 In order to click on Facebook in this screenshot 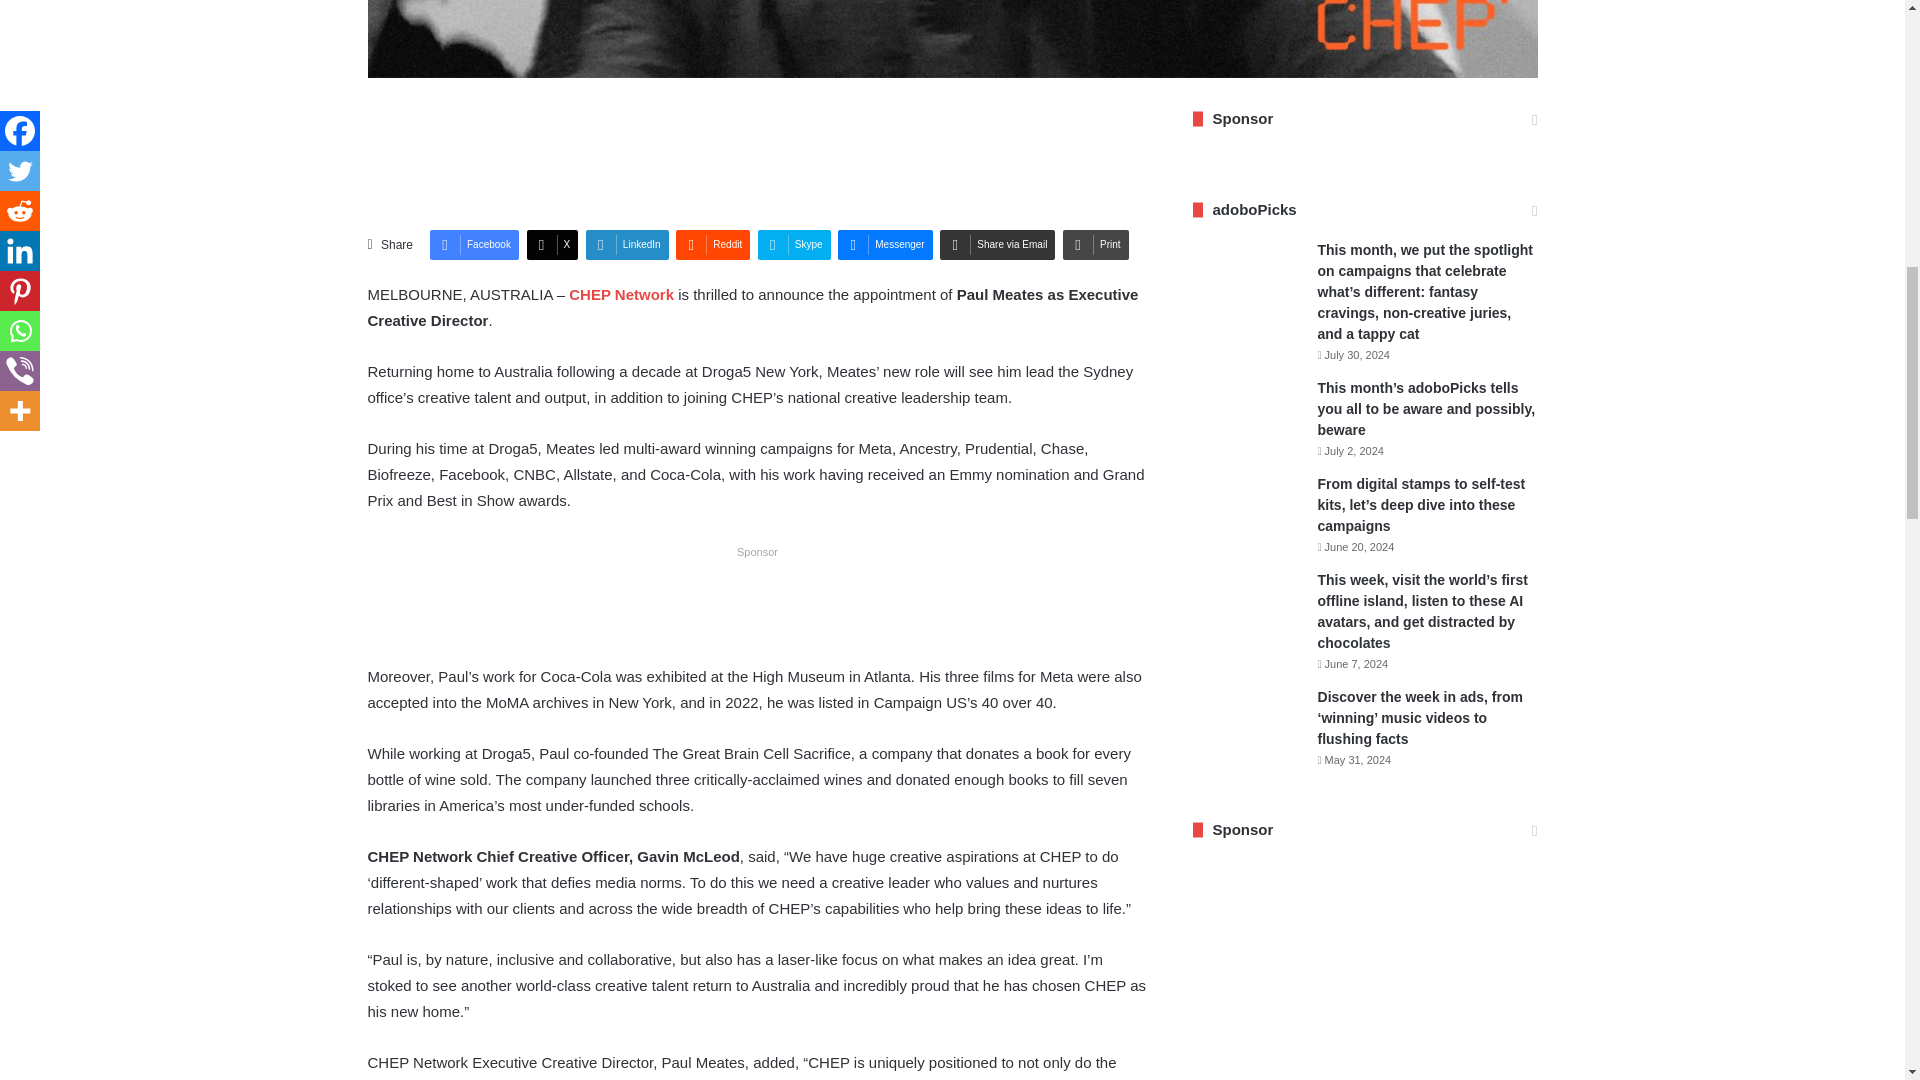, I will do `click(474, 245)`.